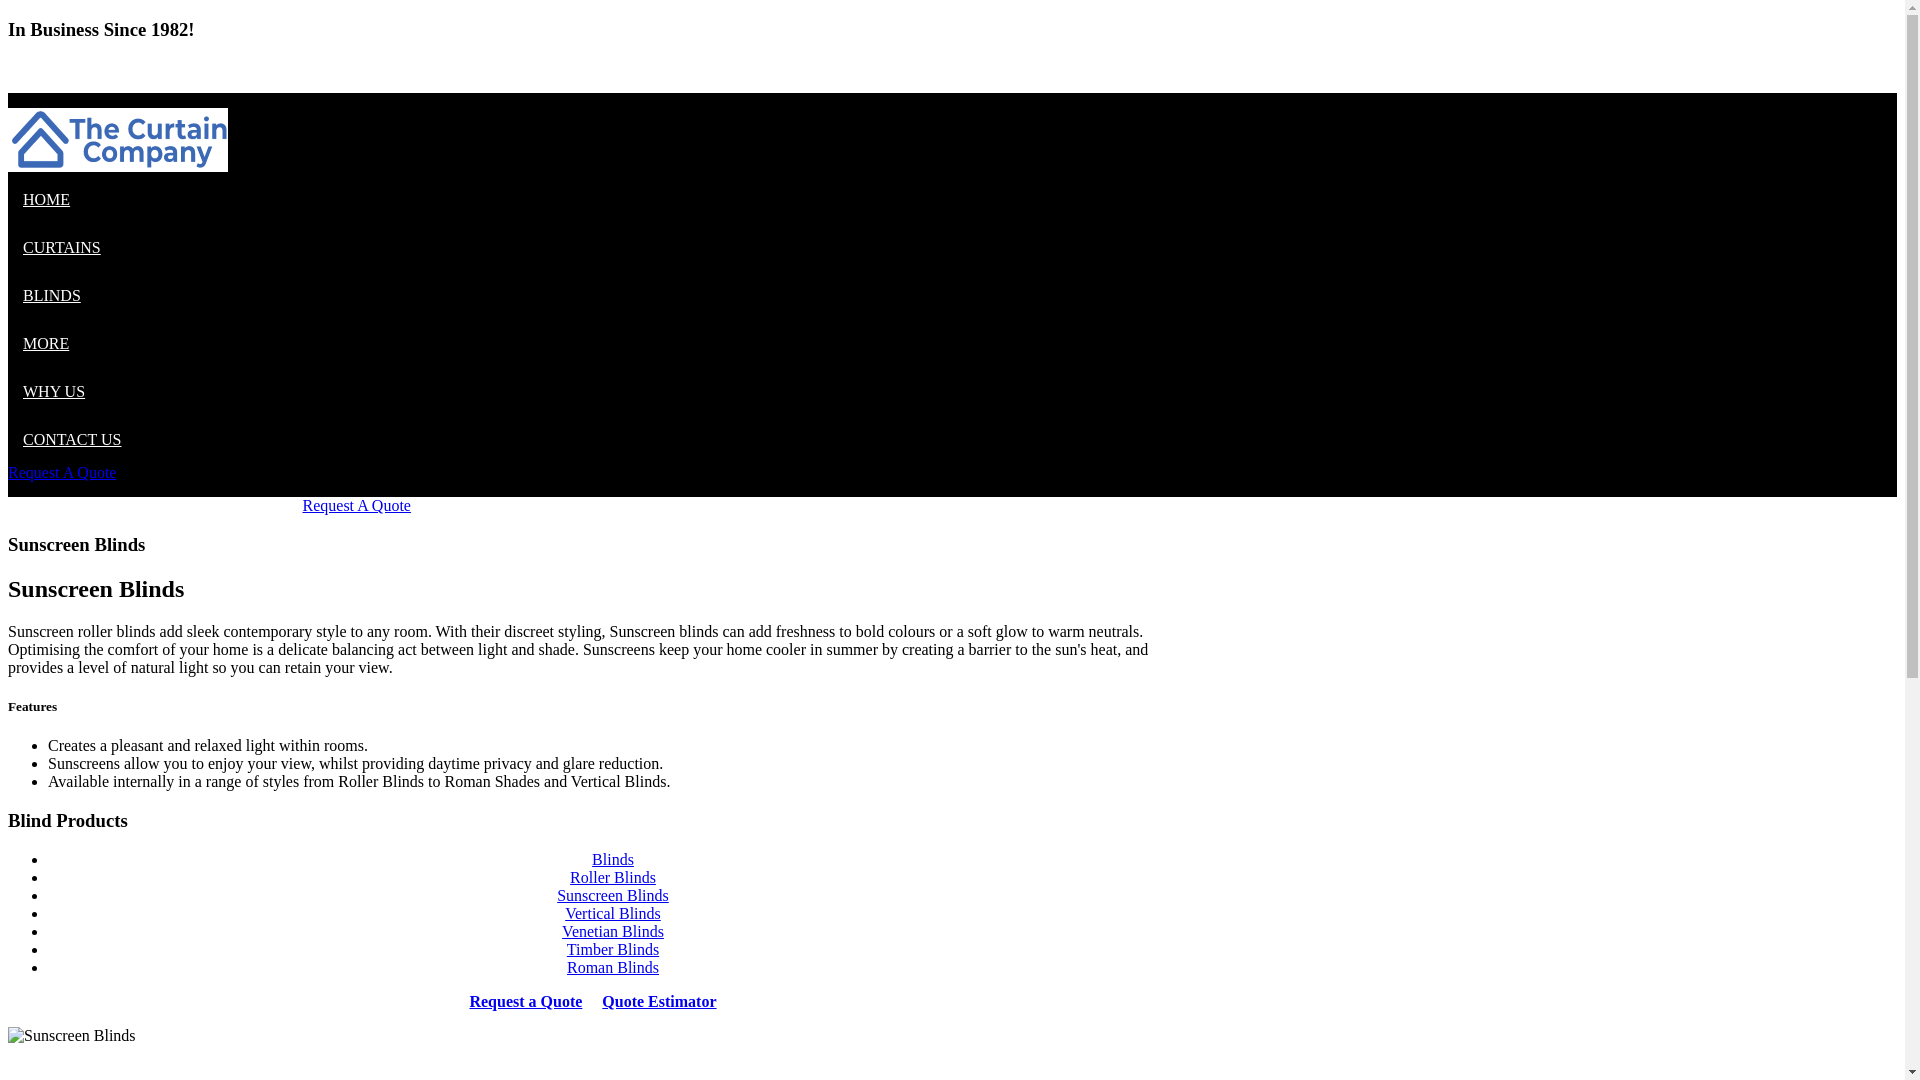  I want to click on Timber Blinds, so click(613, 950).